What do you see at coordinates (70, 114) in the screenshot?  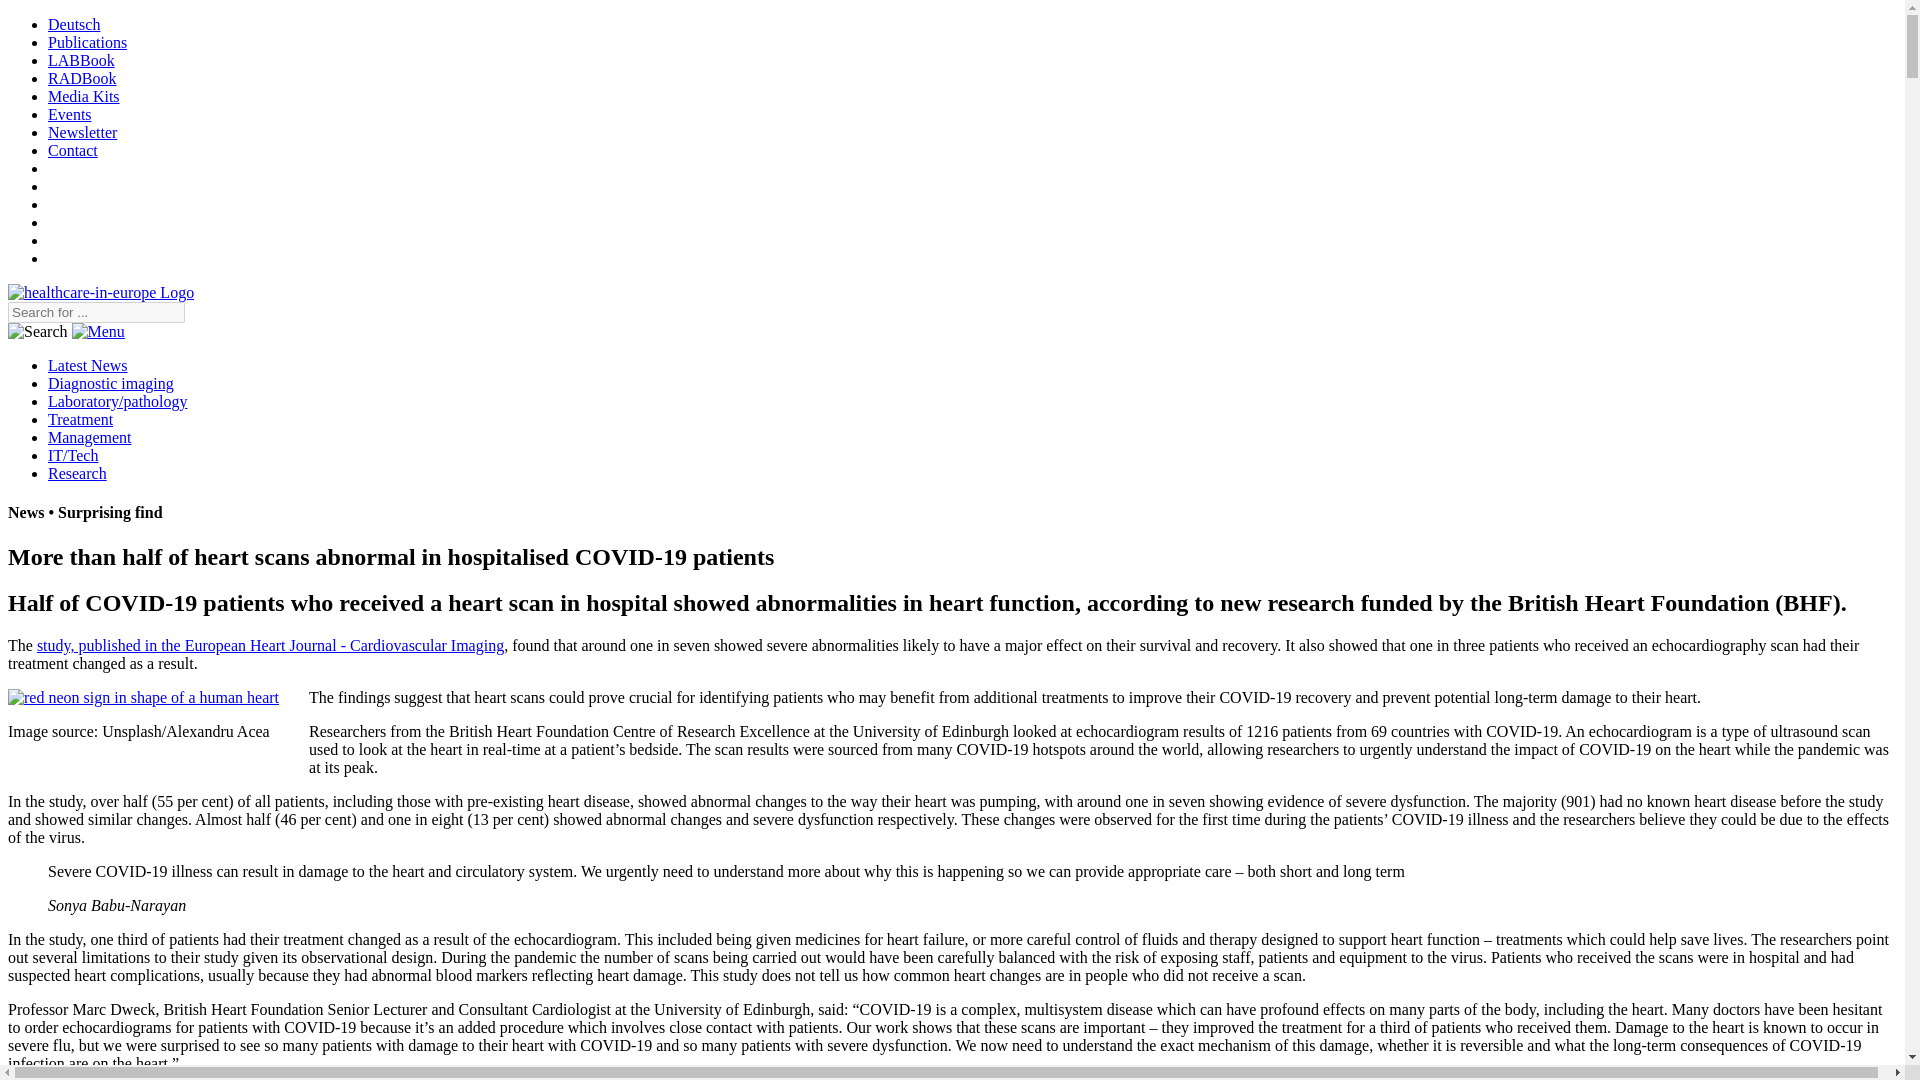 I see `Events` at bounding box center [70, 114].